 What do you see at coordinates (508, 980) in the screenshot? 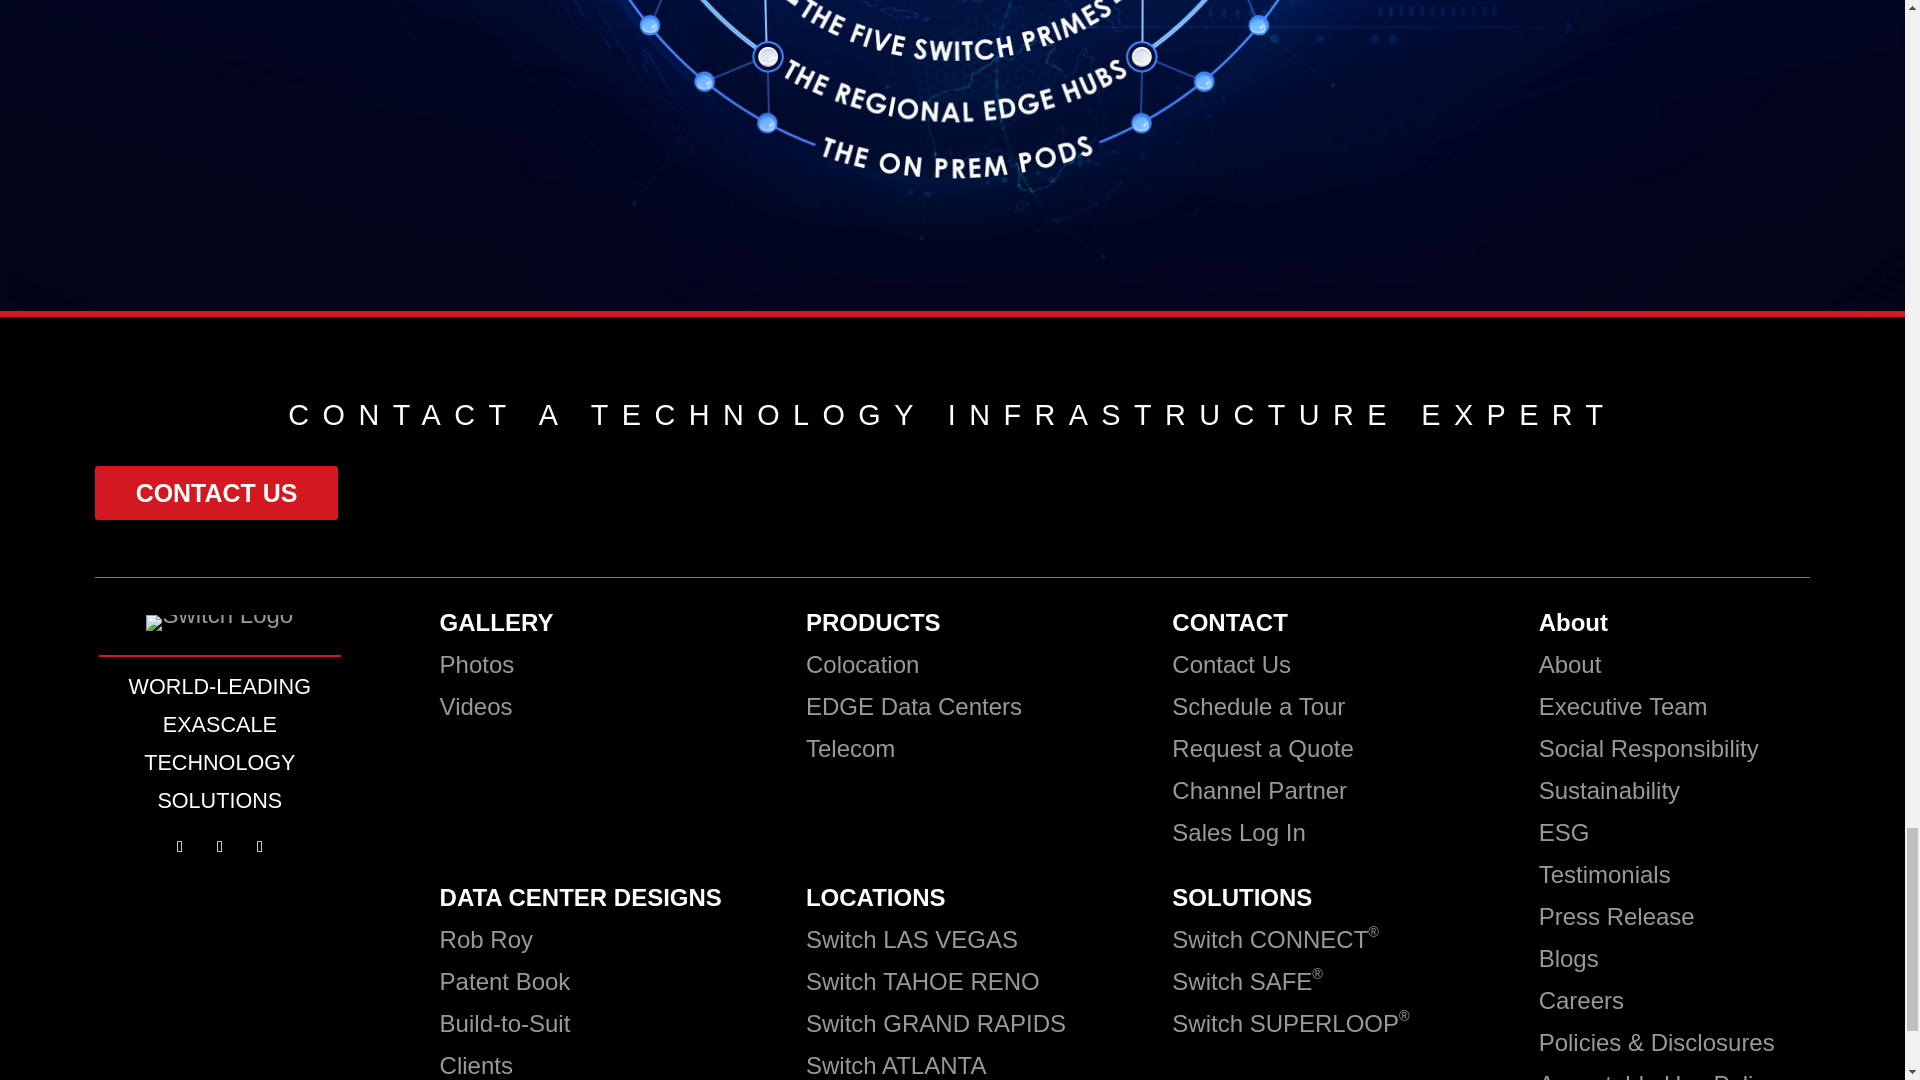
I see `Switch PATENT BOOK` at bounding box center [508, 980].